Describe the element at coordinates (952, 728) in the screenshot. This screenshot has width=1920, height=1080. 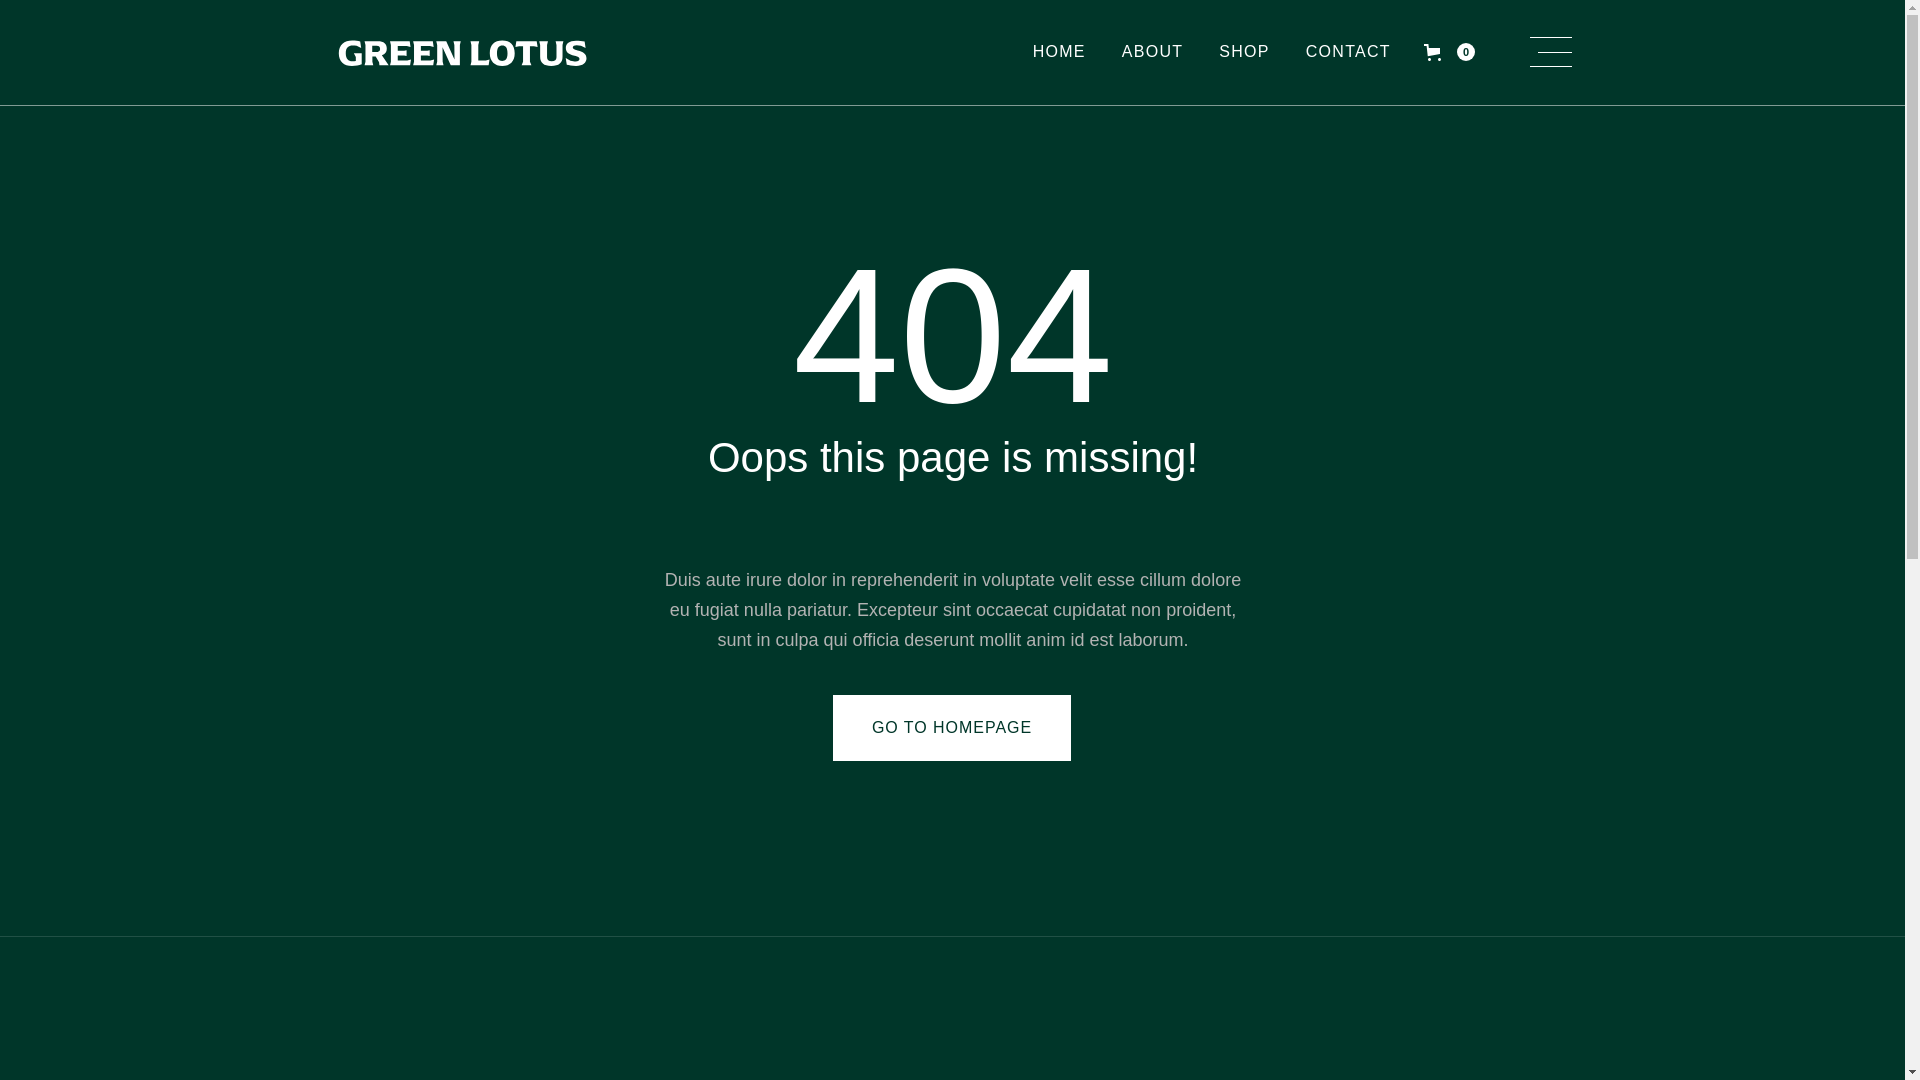
I see `GO TO HOMEPAGE` at that location.